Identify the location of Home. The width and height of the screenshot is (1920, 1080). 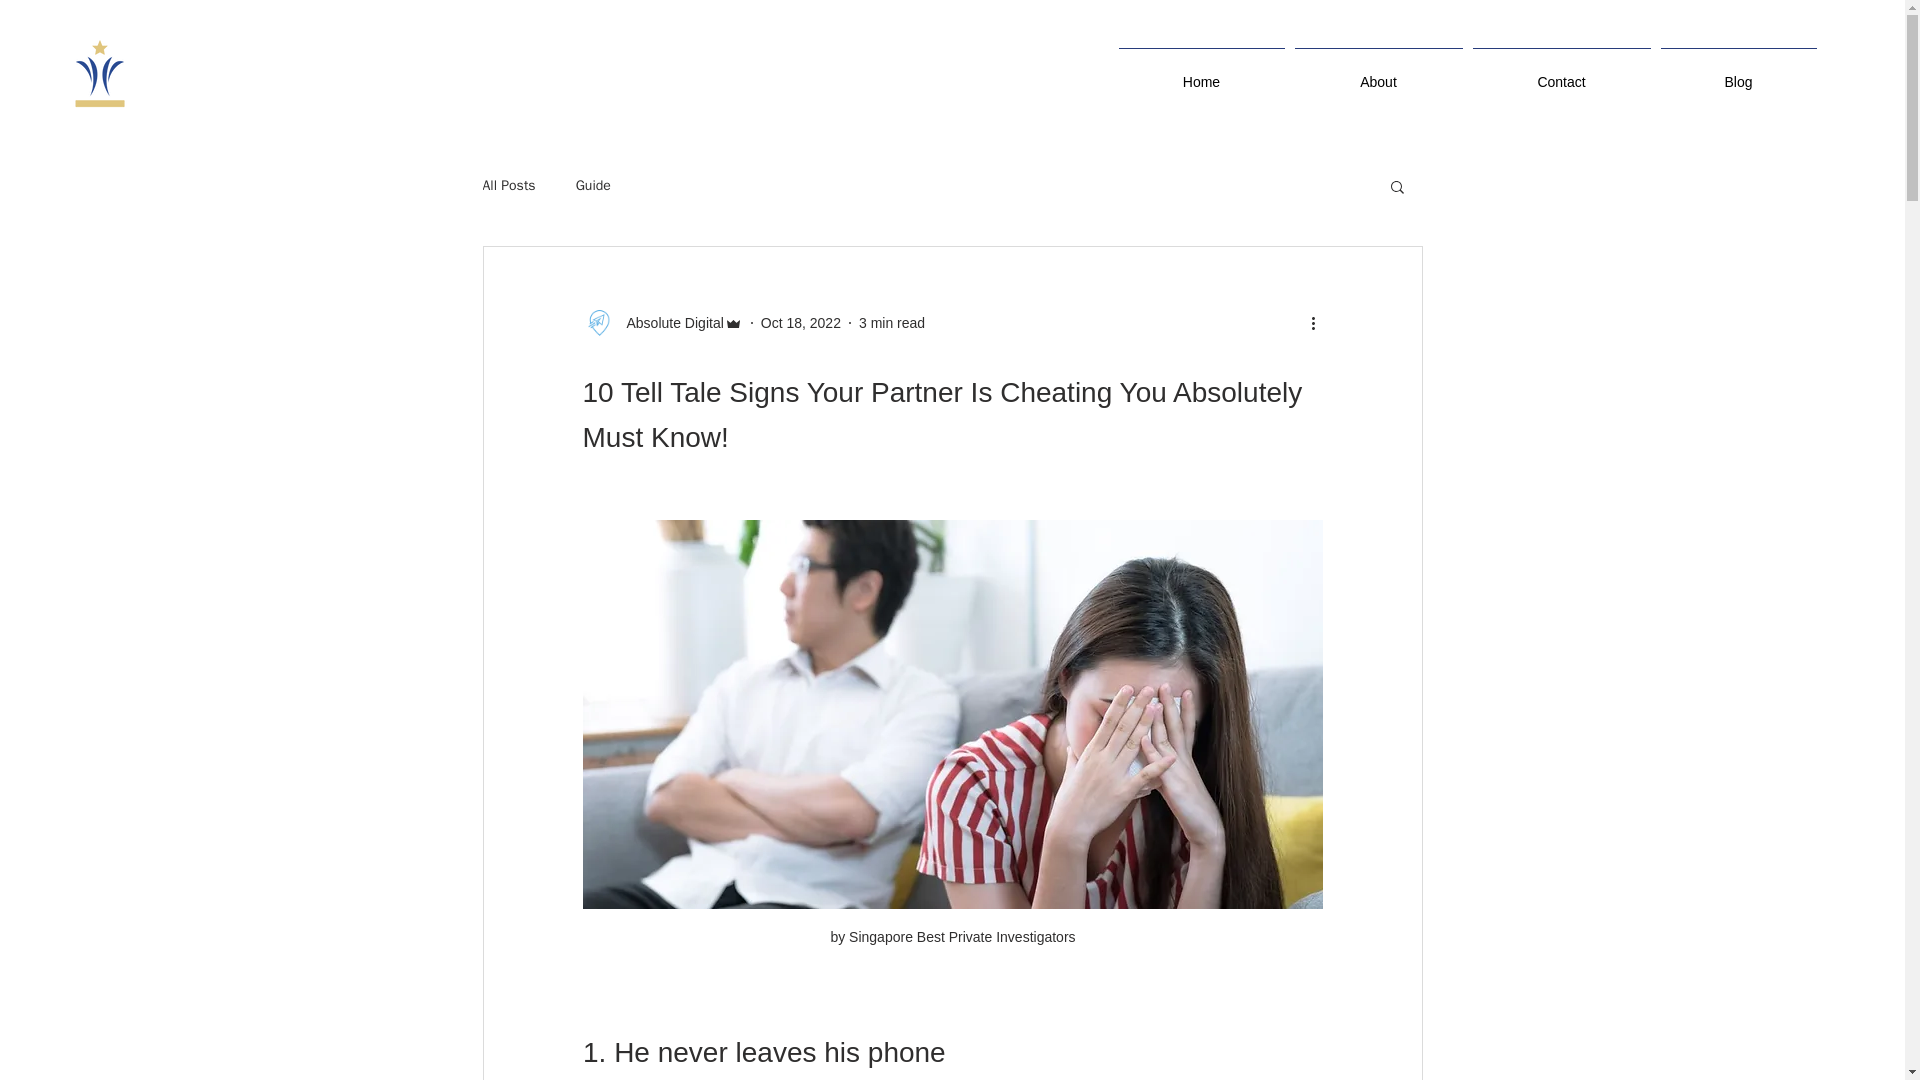
(1202, 72).